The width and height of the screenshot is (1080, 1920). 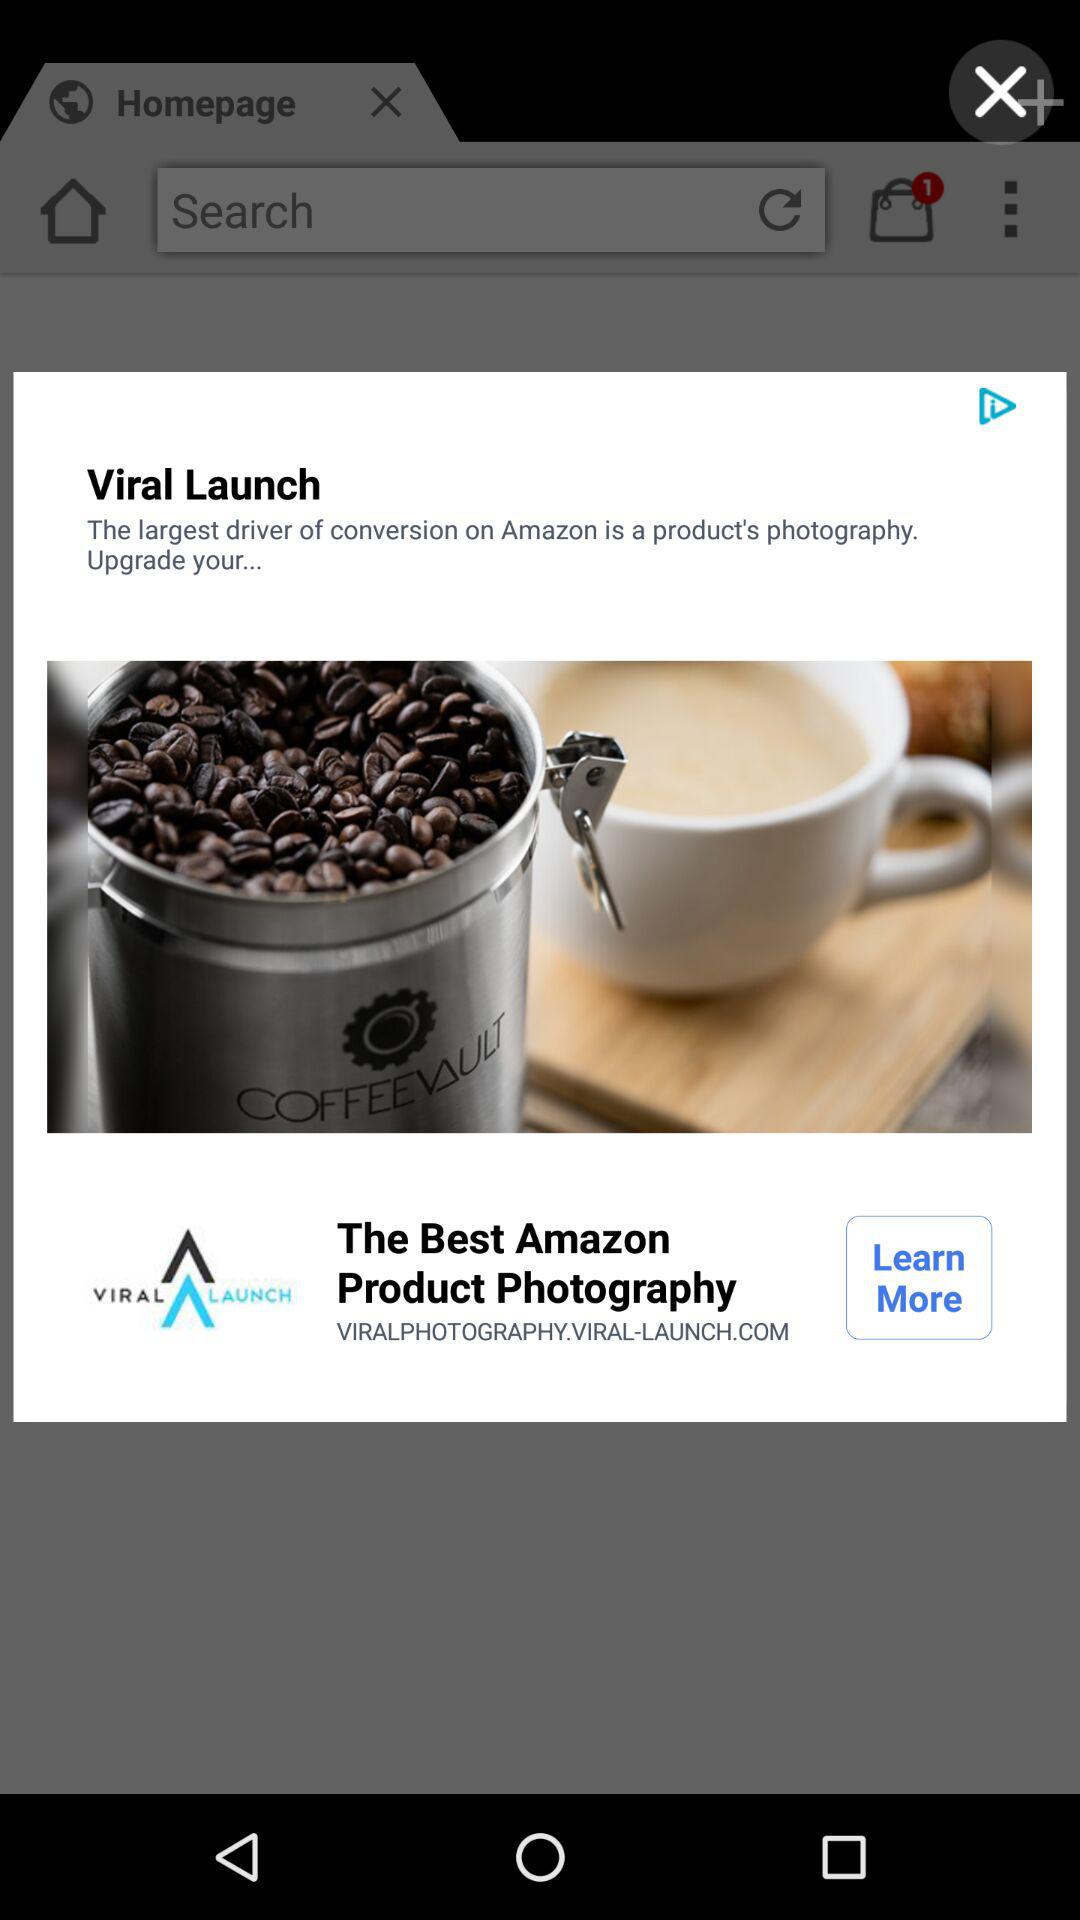 What do you see at coordinates (919, 1277) in the screenshot?
I see `jump until learn more` at bounding box center [919, 1277].